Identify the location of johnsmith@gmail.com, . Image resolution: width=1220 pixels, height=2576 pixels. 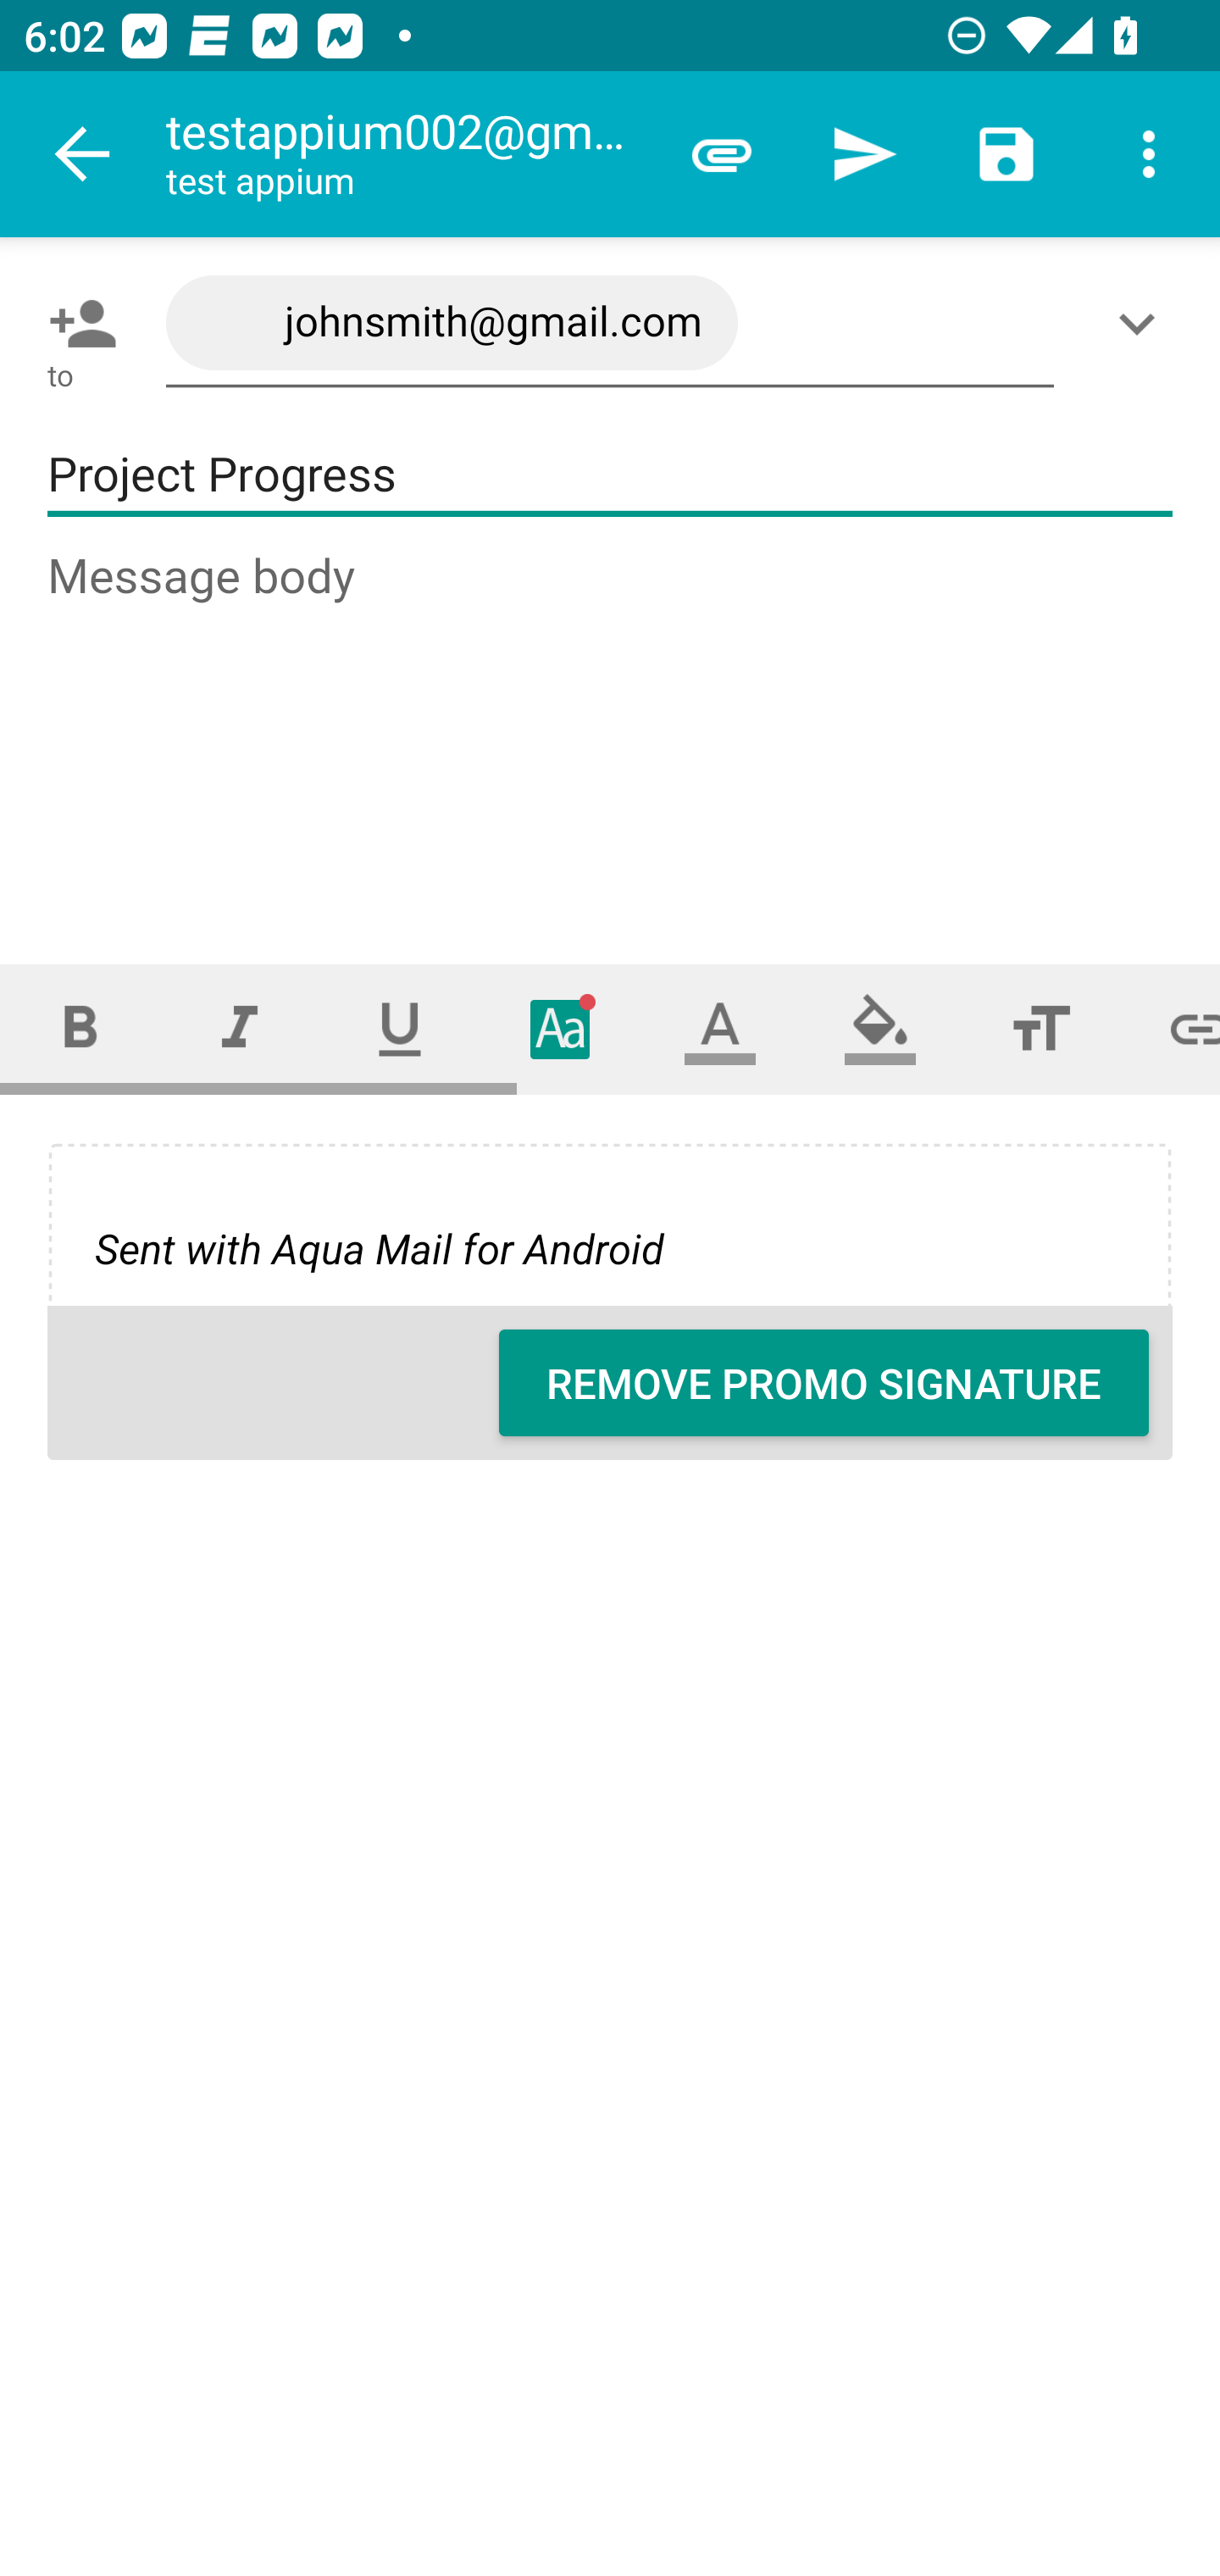
(610, 324).